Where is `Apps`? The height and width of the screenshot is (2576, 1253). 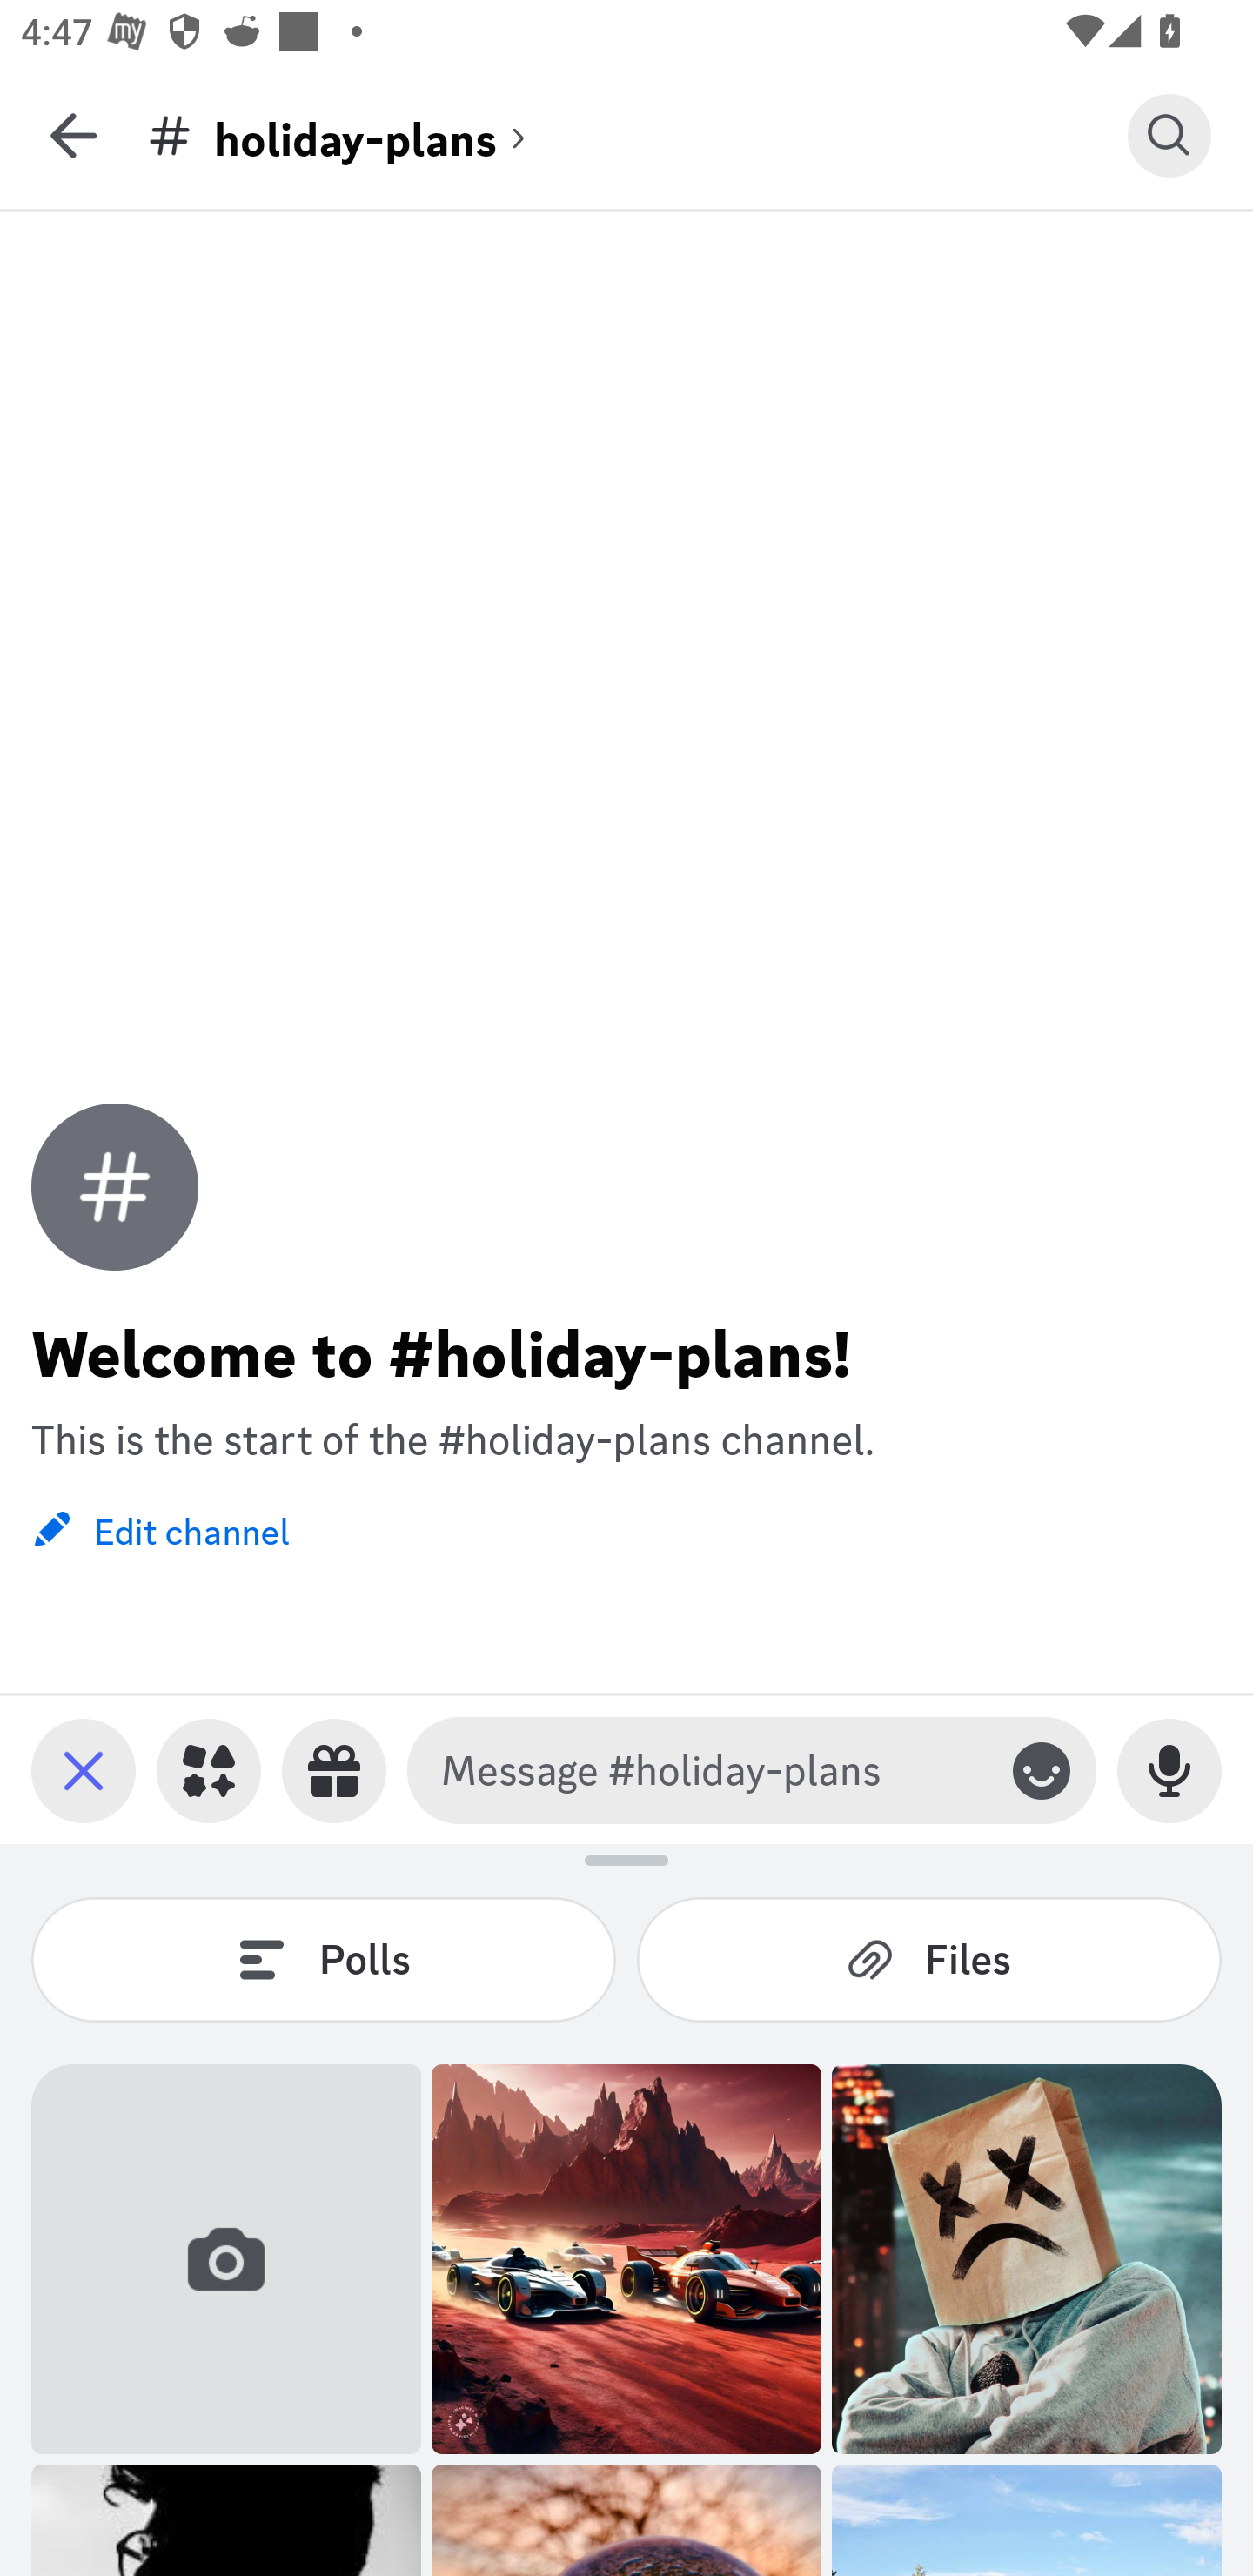
Apps is located at coordinates (209, 1770).